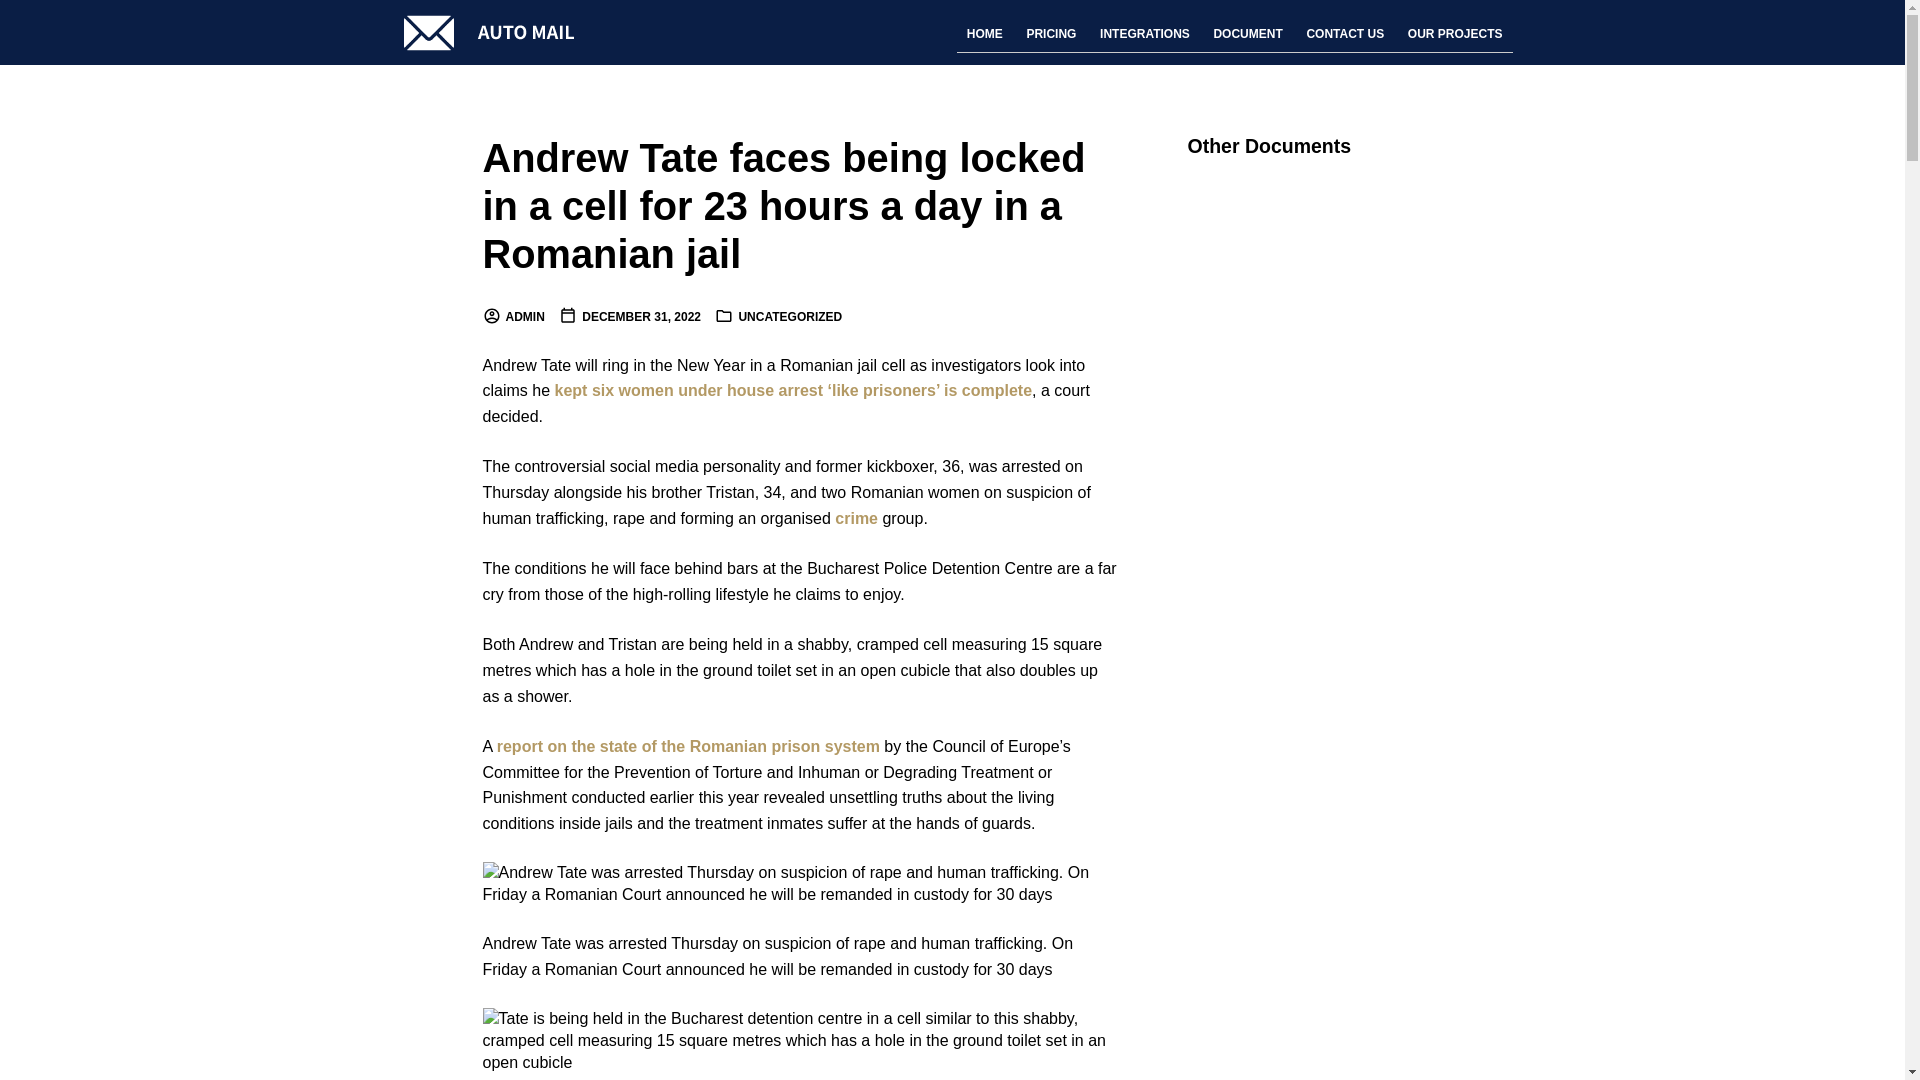  Describe the element at coordinates (1248, 34) in the screenshot. I see `DOCUMENT` at that location.